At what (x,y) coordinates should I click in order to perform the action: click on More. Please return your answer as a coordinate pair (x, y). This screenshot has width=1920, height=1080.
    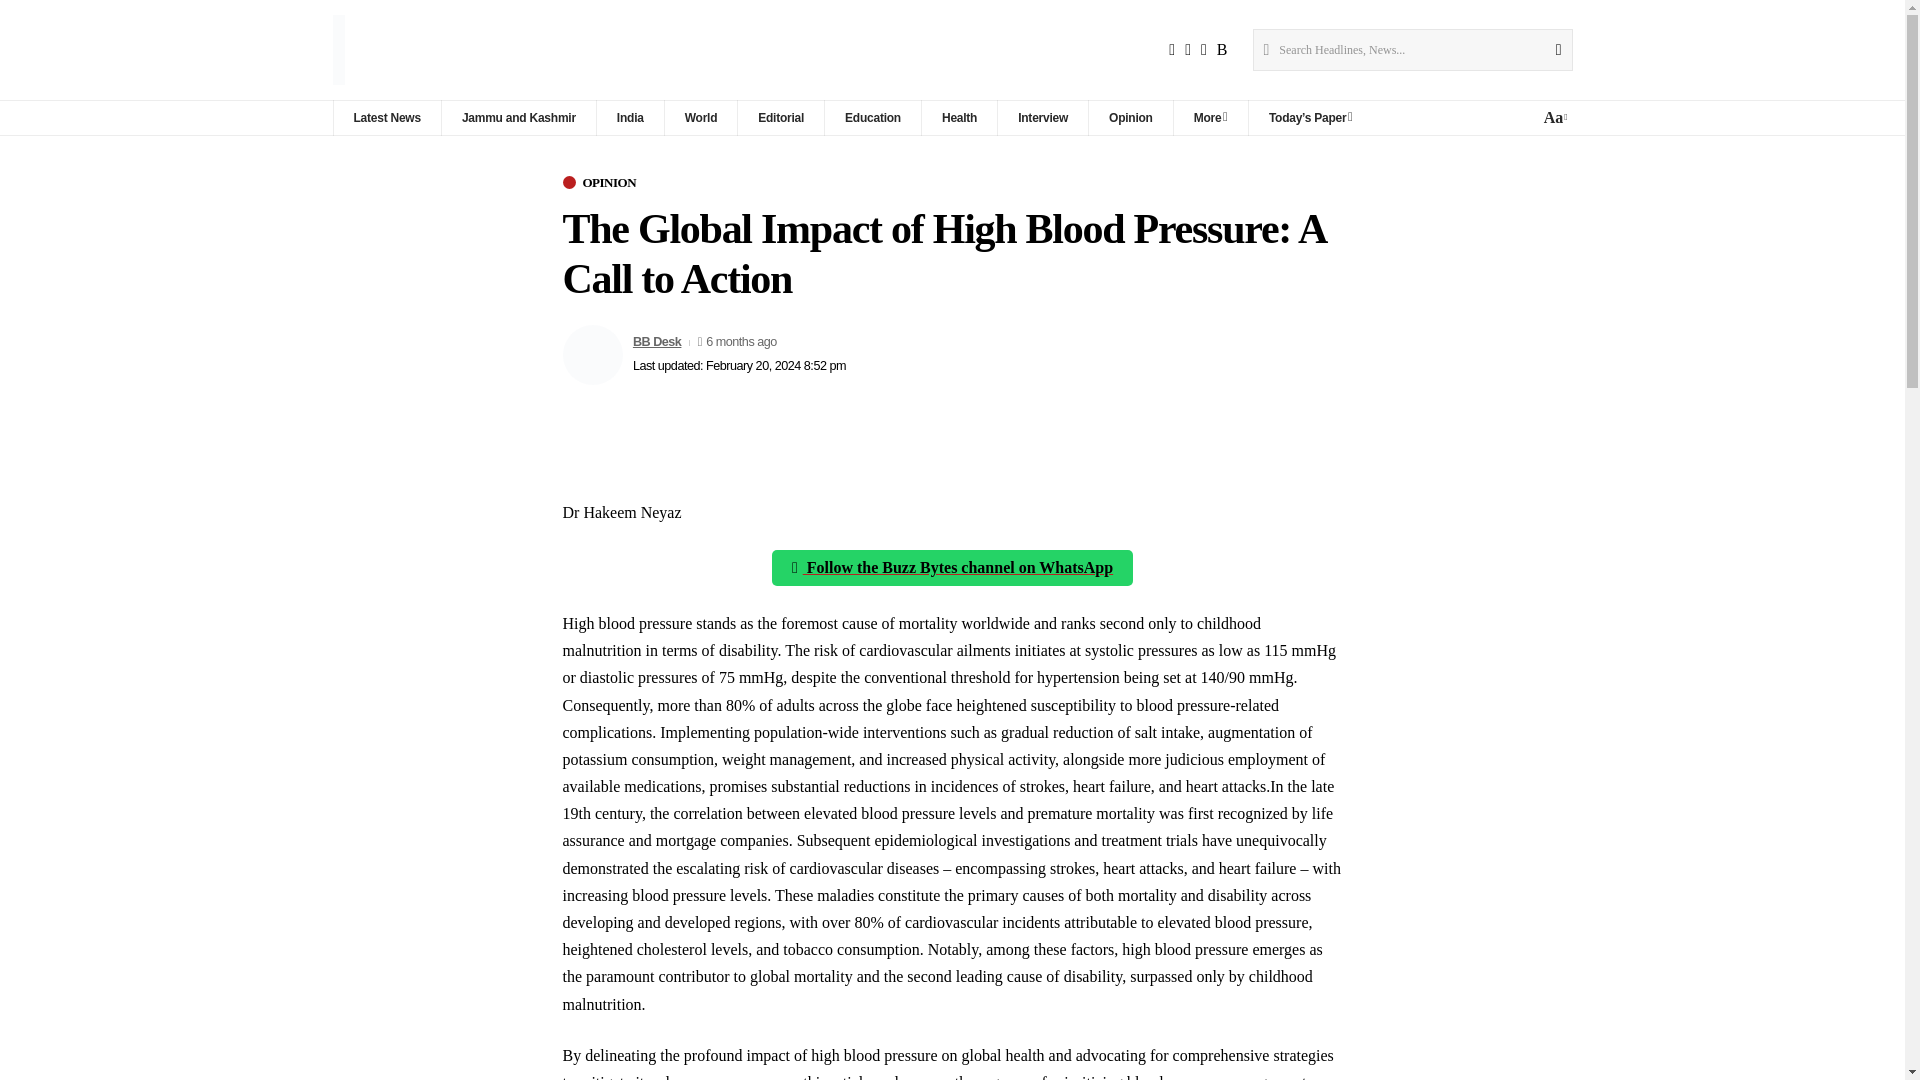
    Looking at the image, I should click on (1130, 118).